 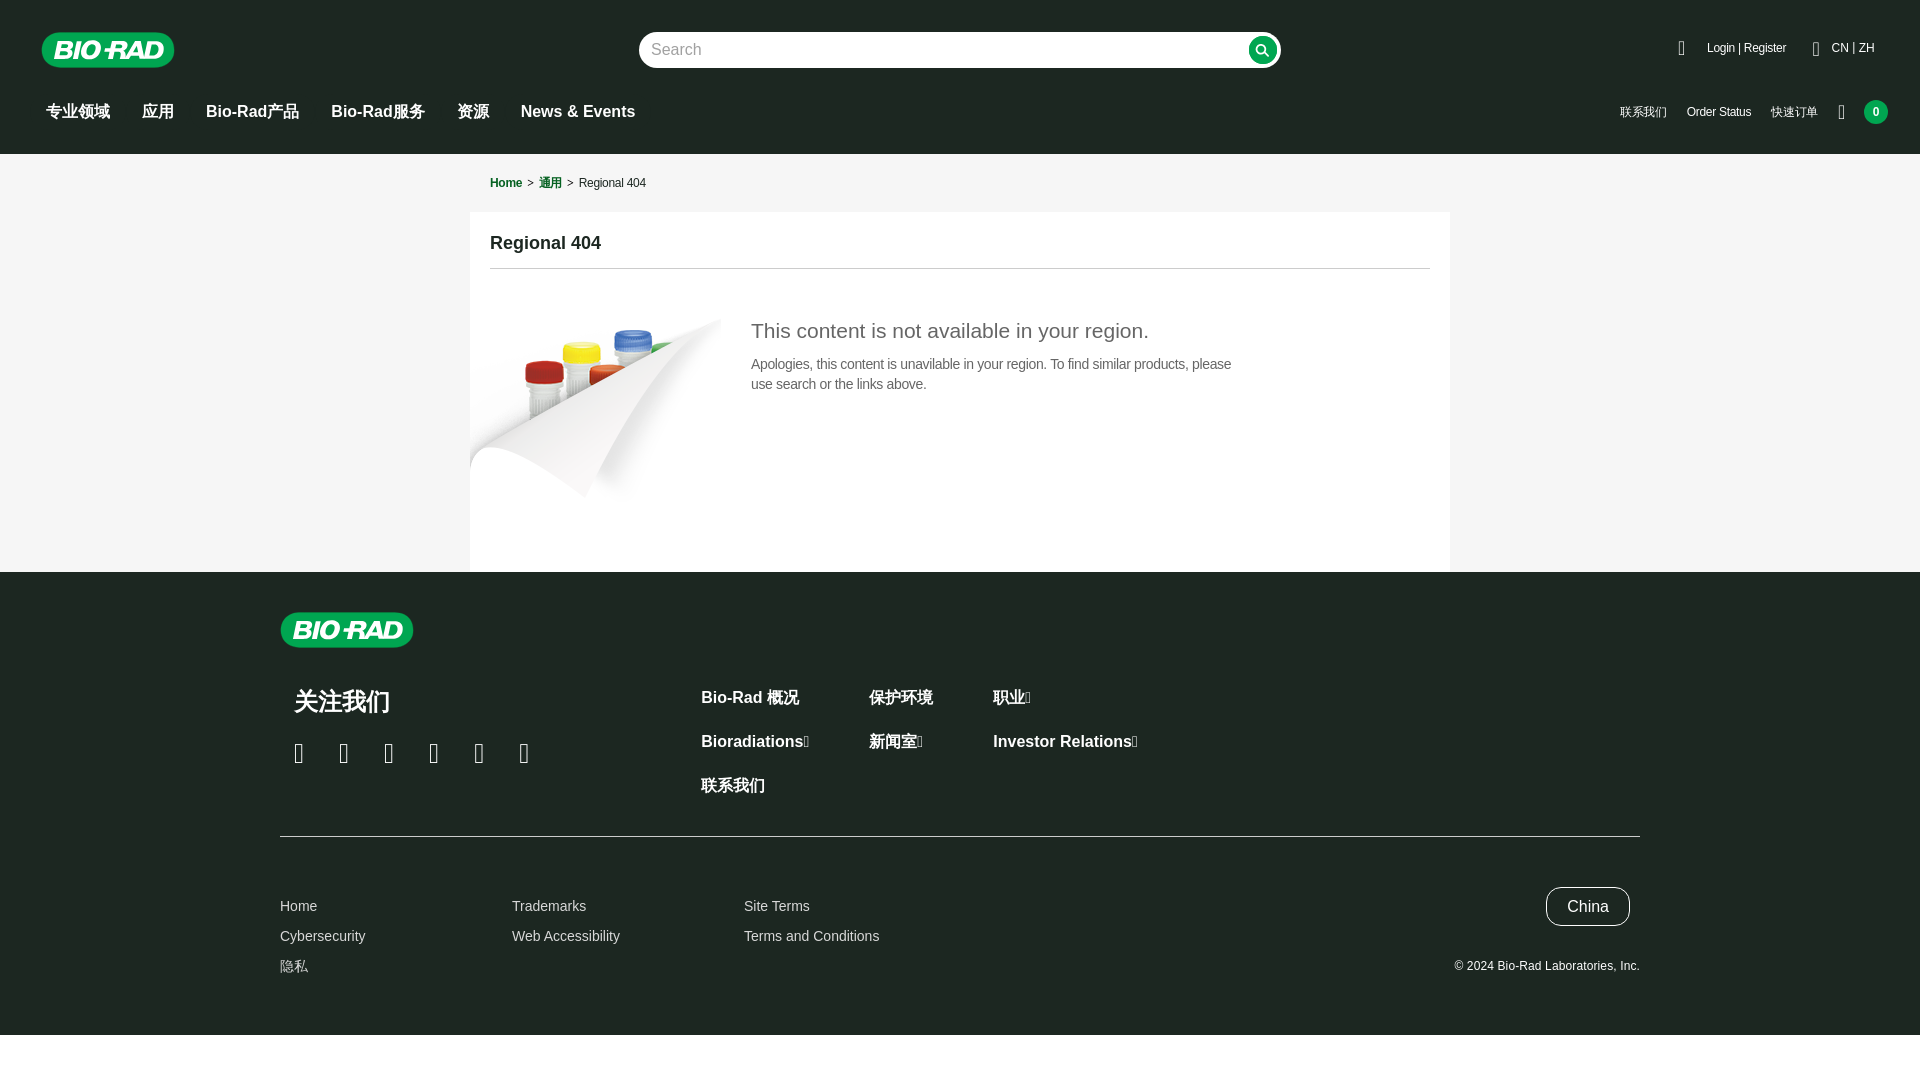 What do you see at coordinates (122, 50) in the screenshot?
I see `Bio-Rad` at bounding box center [122, 50].